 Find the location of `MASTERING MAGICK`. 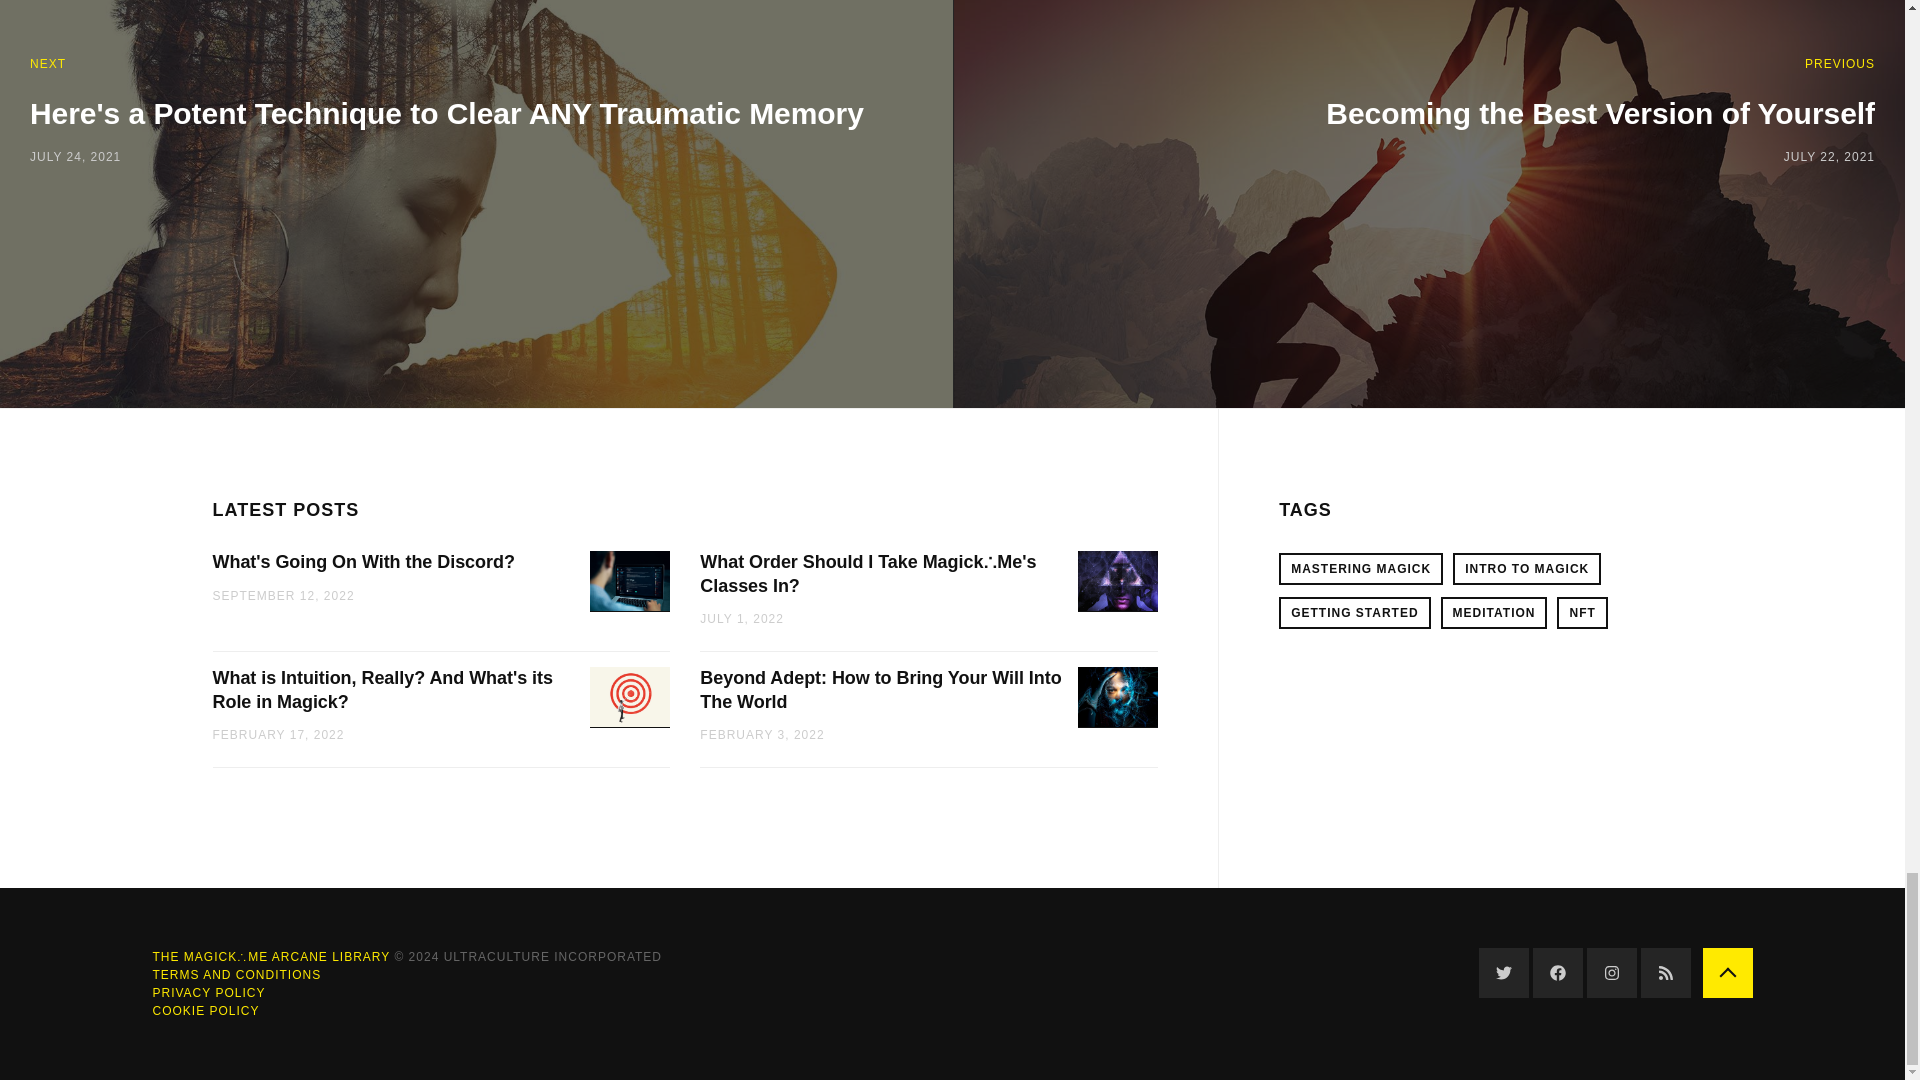

MASTERING MAGICK is located at coordinates (1360, 568).